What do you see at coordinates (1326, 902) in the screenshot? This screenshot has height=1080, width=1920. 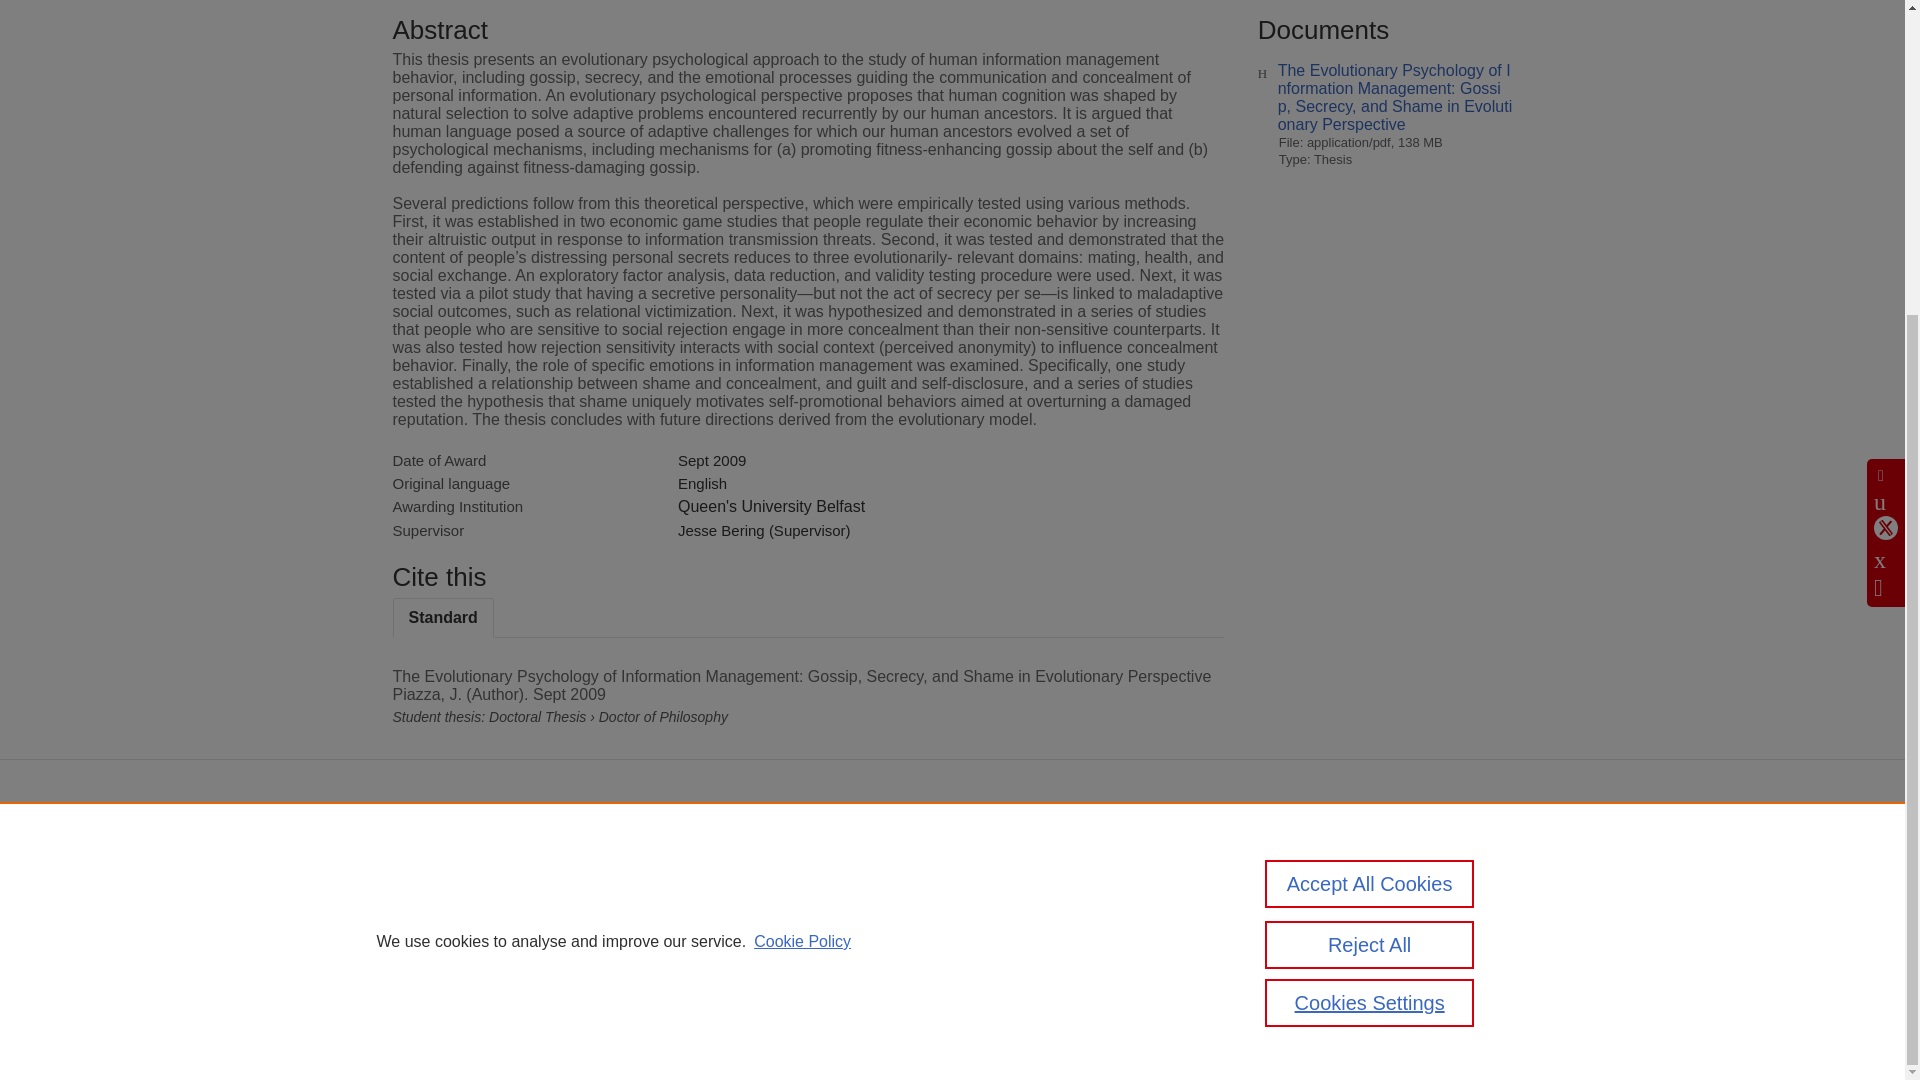 I see `About web accessibility` at bounding box center [1326, 902].